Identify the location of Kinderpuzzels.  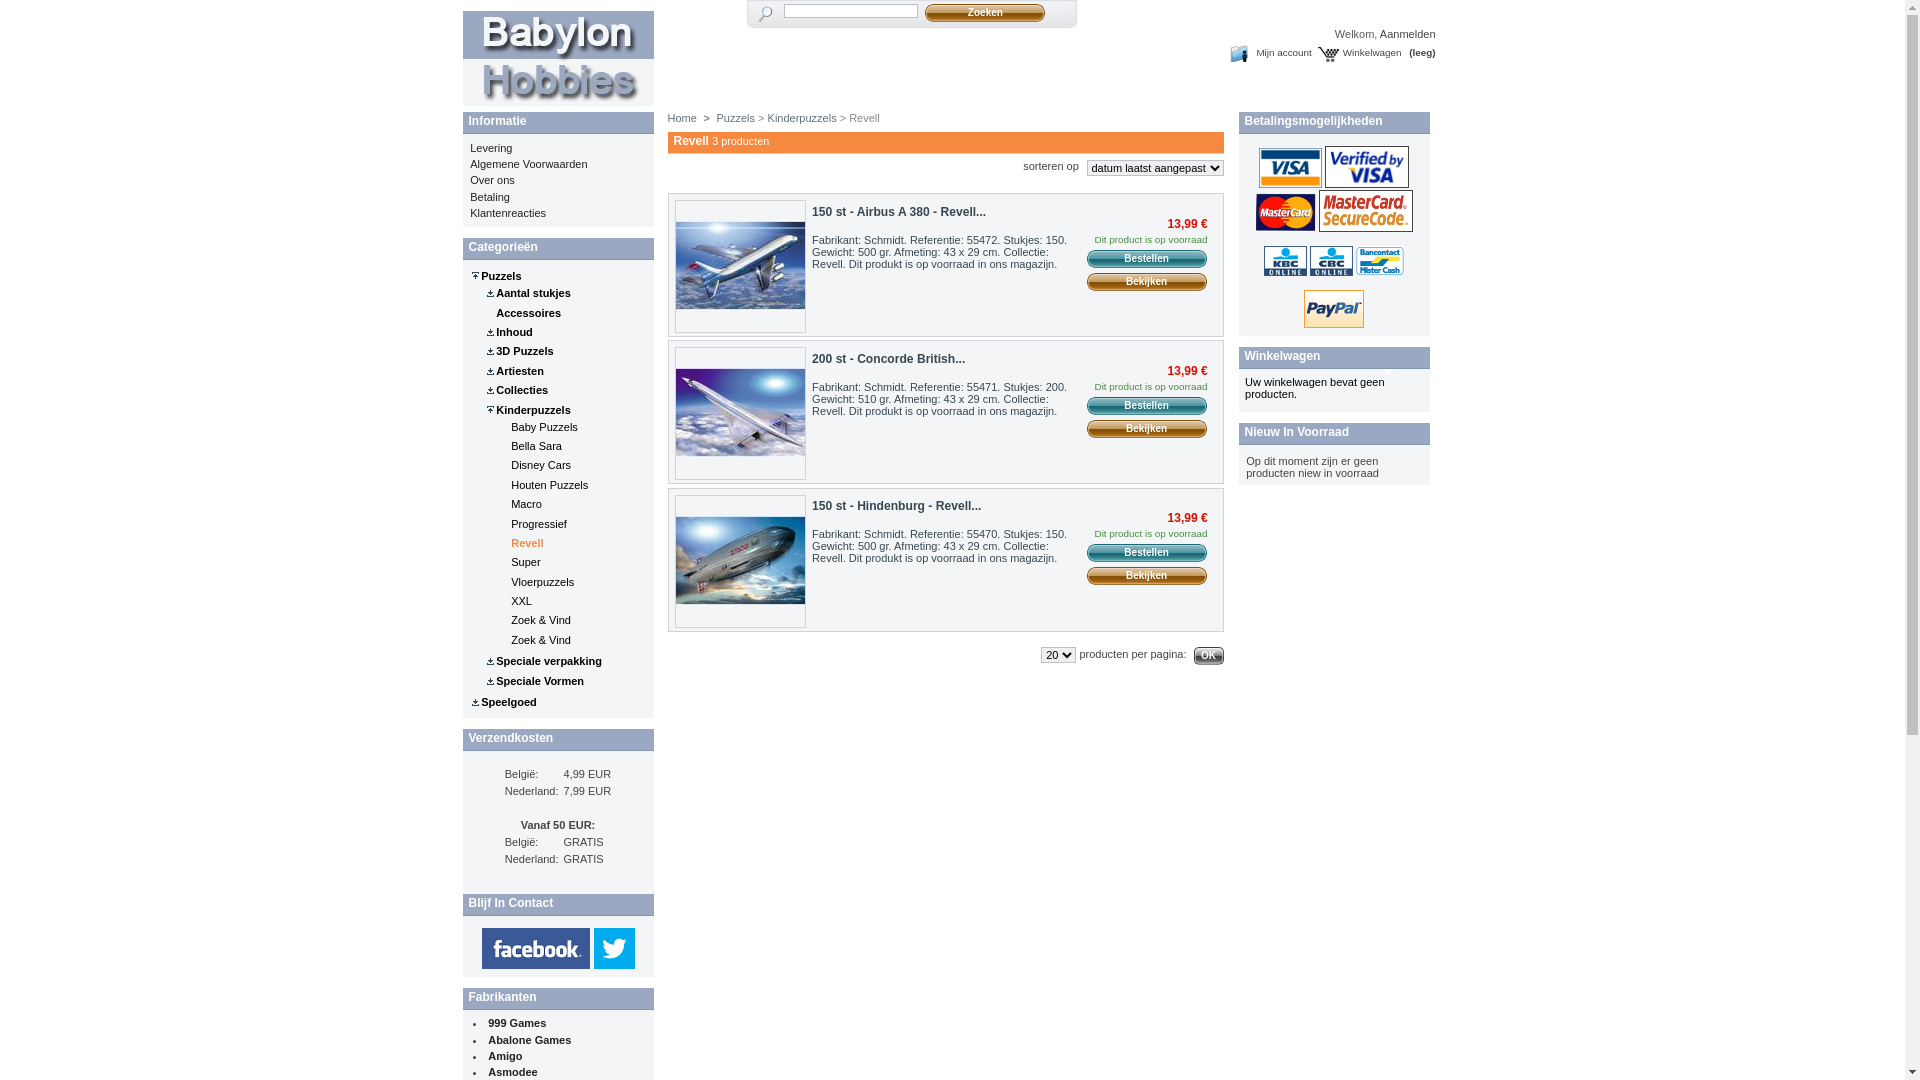
(534, 410).